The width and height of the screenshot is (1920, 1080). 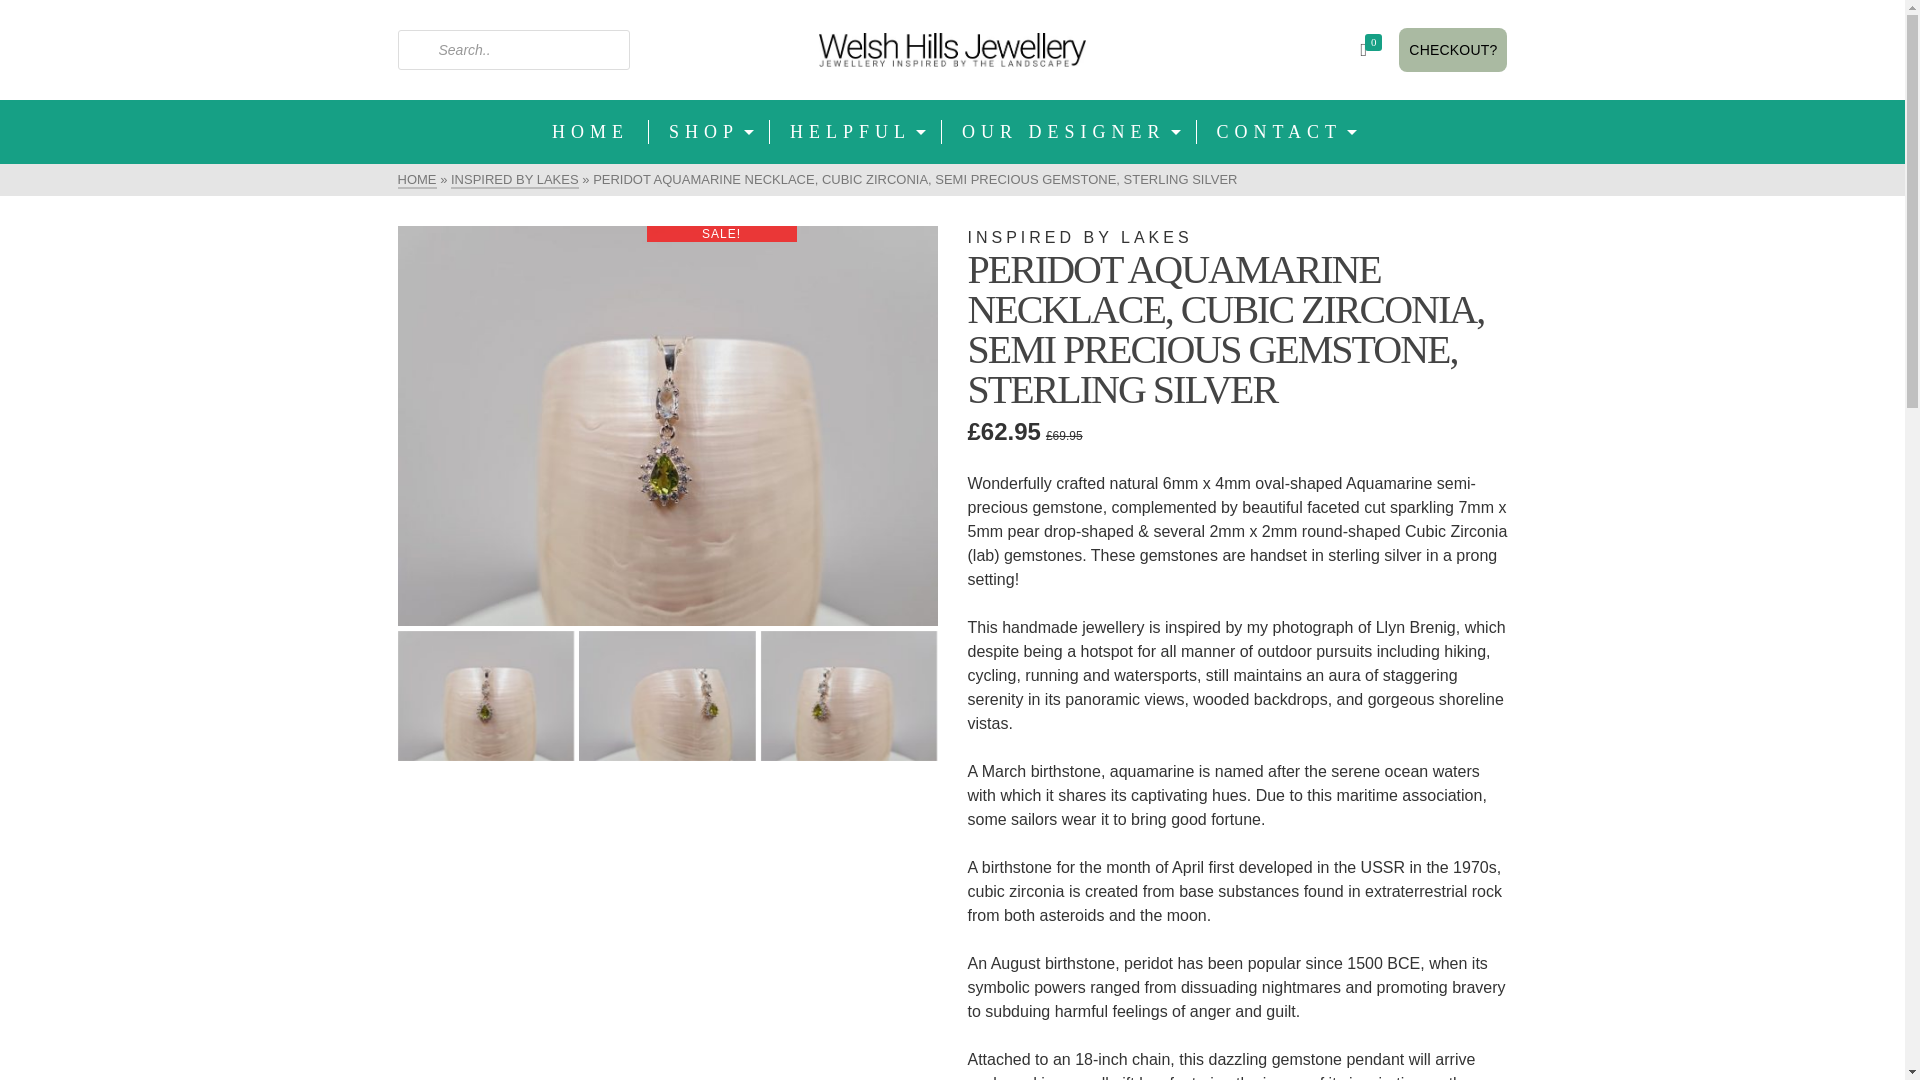 What do you see at coordinates (515, 180) in the screenshot?
I see `INSPIRED BY LAKES` at bounding box center [515, 180].